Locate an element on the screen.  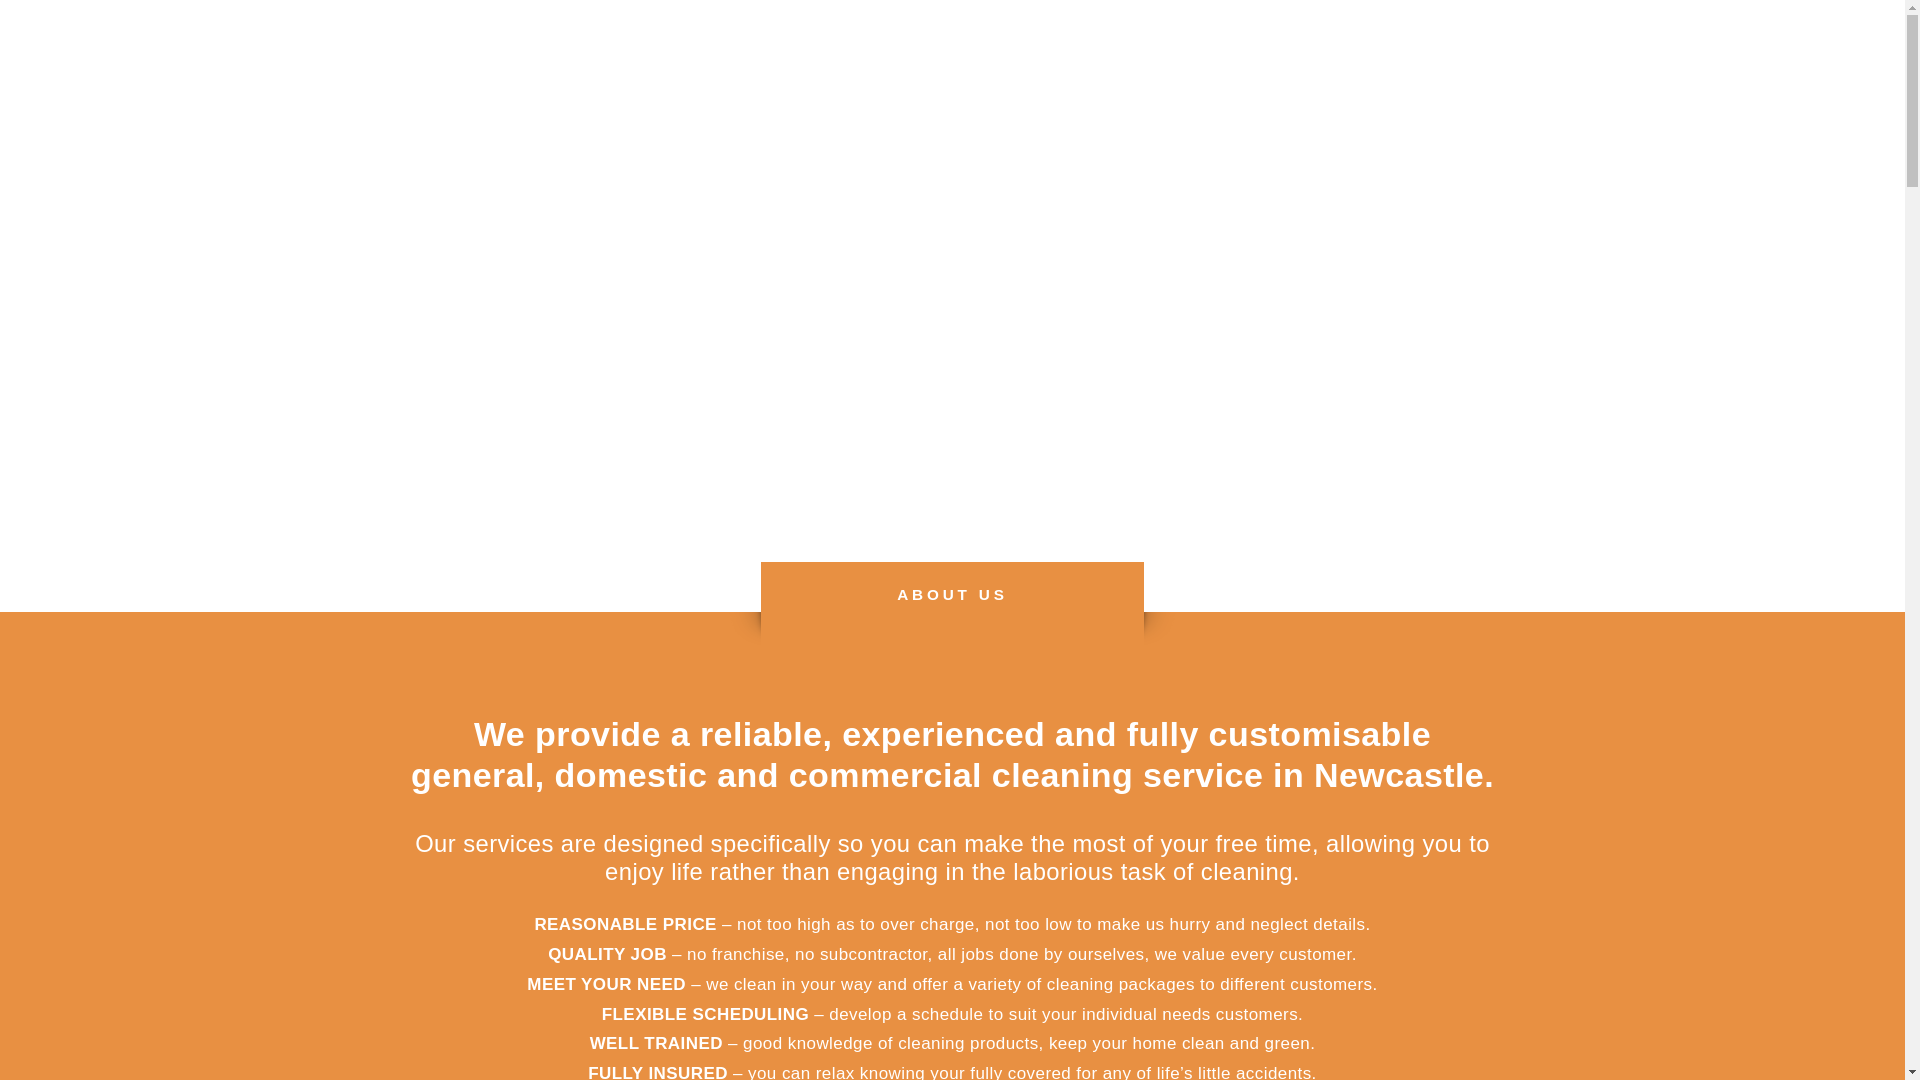
ABOUT is located at coordinates (860, 84).